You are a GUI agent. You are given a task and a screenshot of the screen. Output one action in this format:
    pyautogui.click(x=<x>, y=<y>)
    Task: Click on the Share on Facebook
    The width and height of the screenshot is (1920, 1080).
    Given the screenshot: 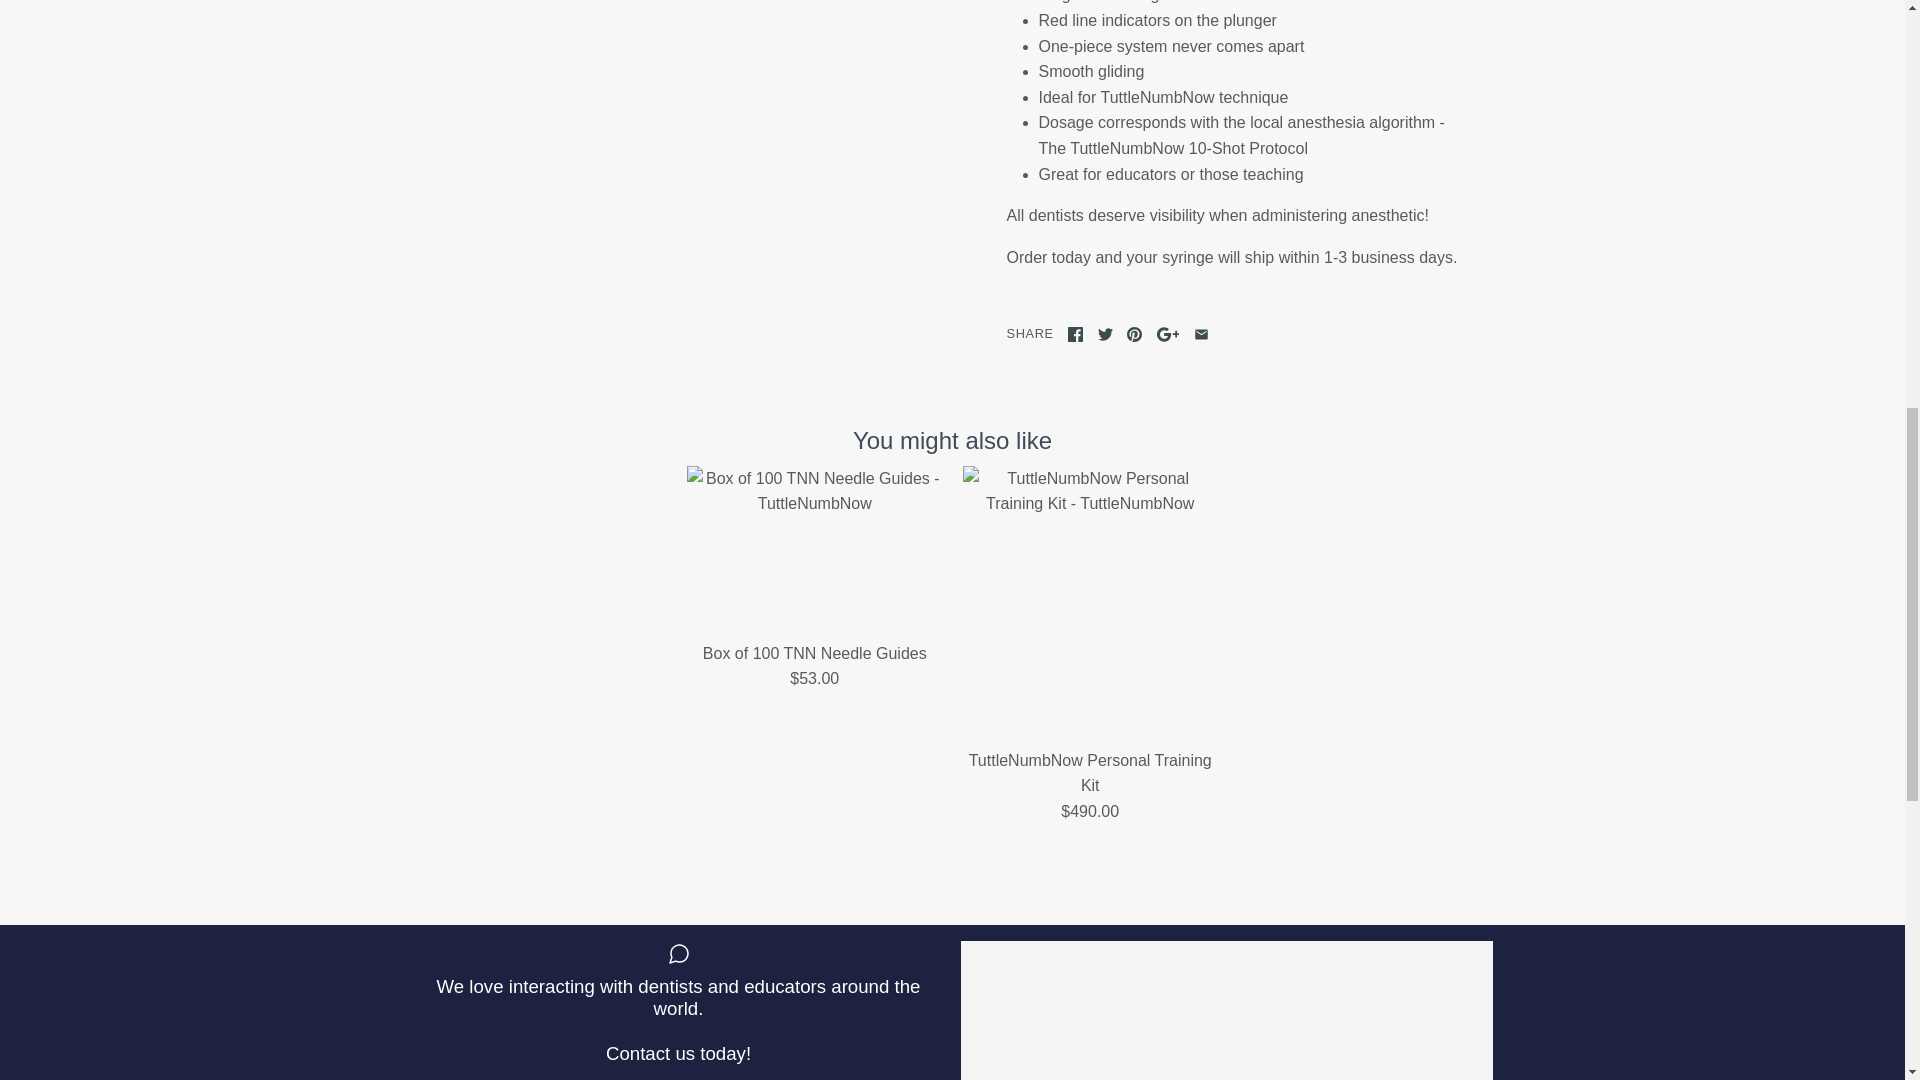 What is the action you would take?
    pyautogui.click(x=1074, y=334)
    